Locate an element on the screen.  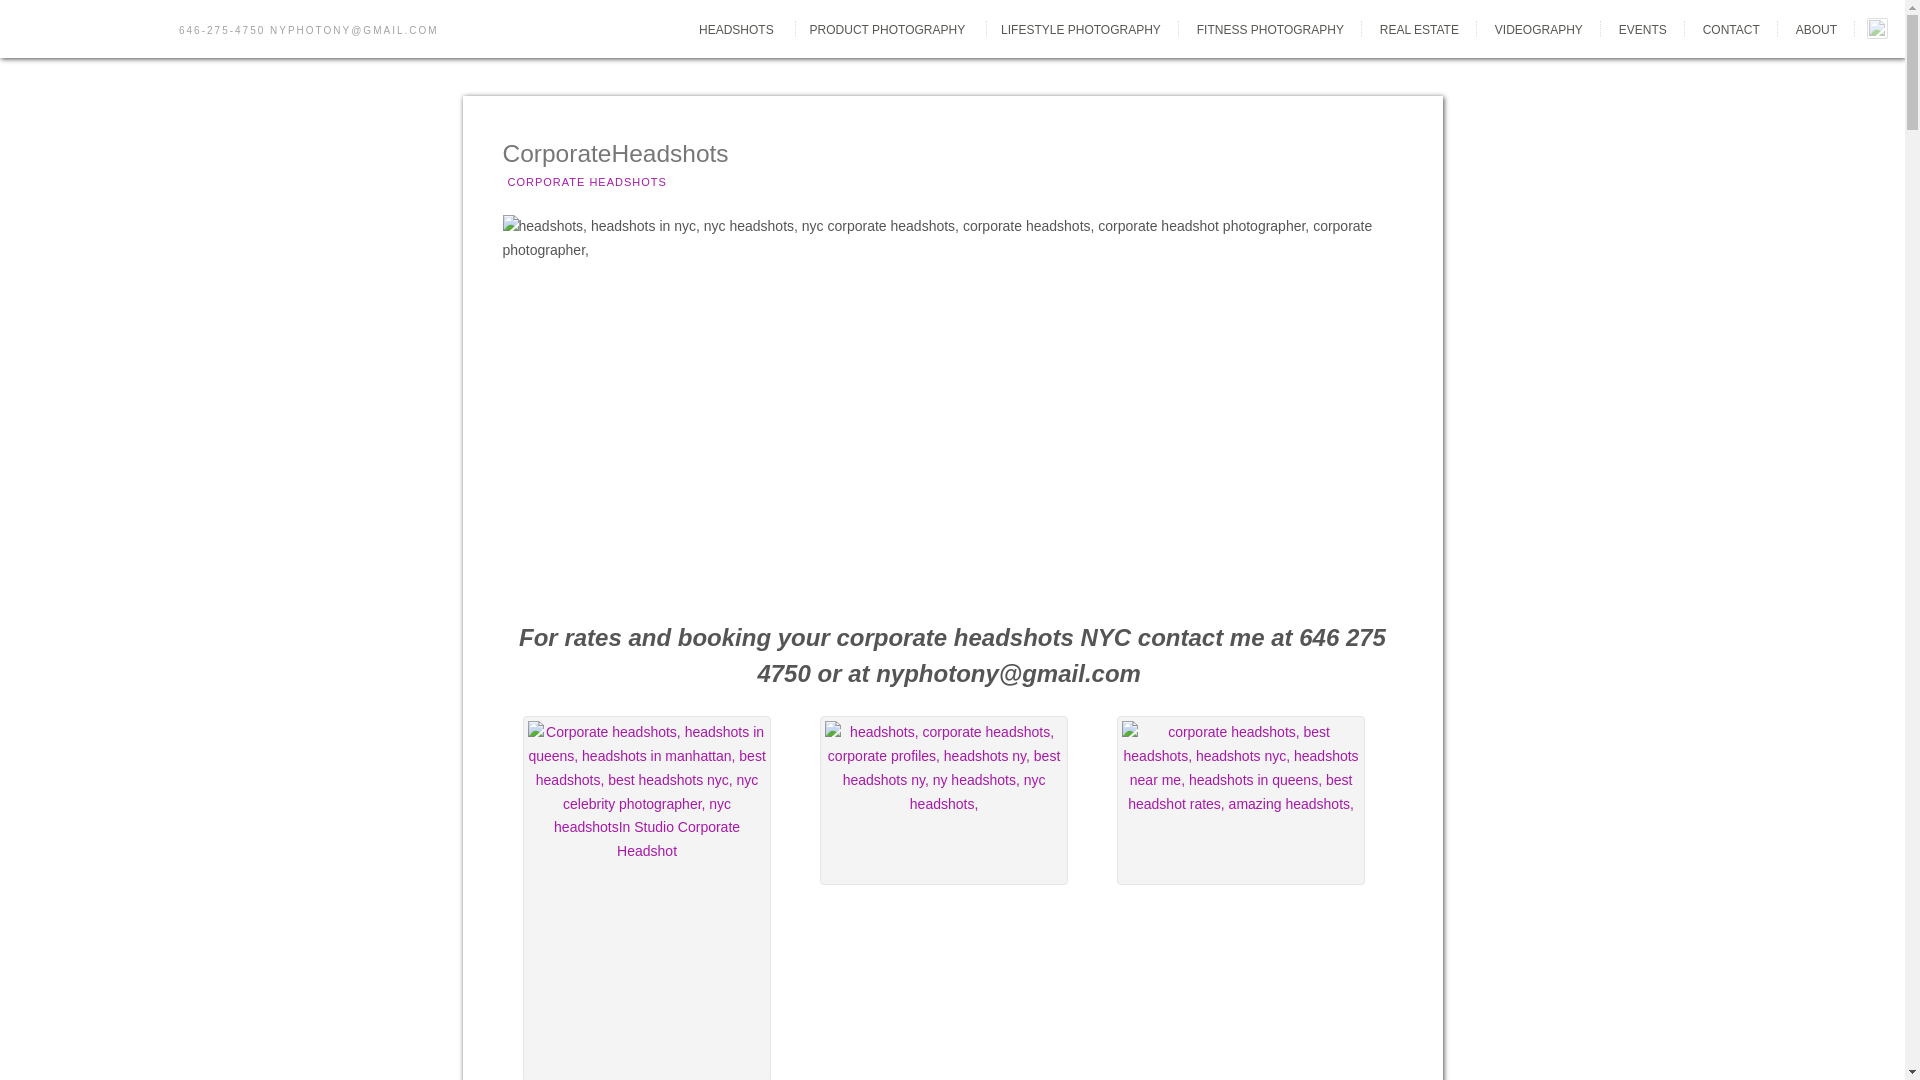
HEADSHOTS is located at coordinates (736, 29).